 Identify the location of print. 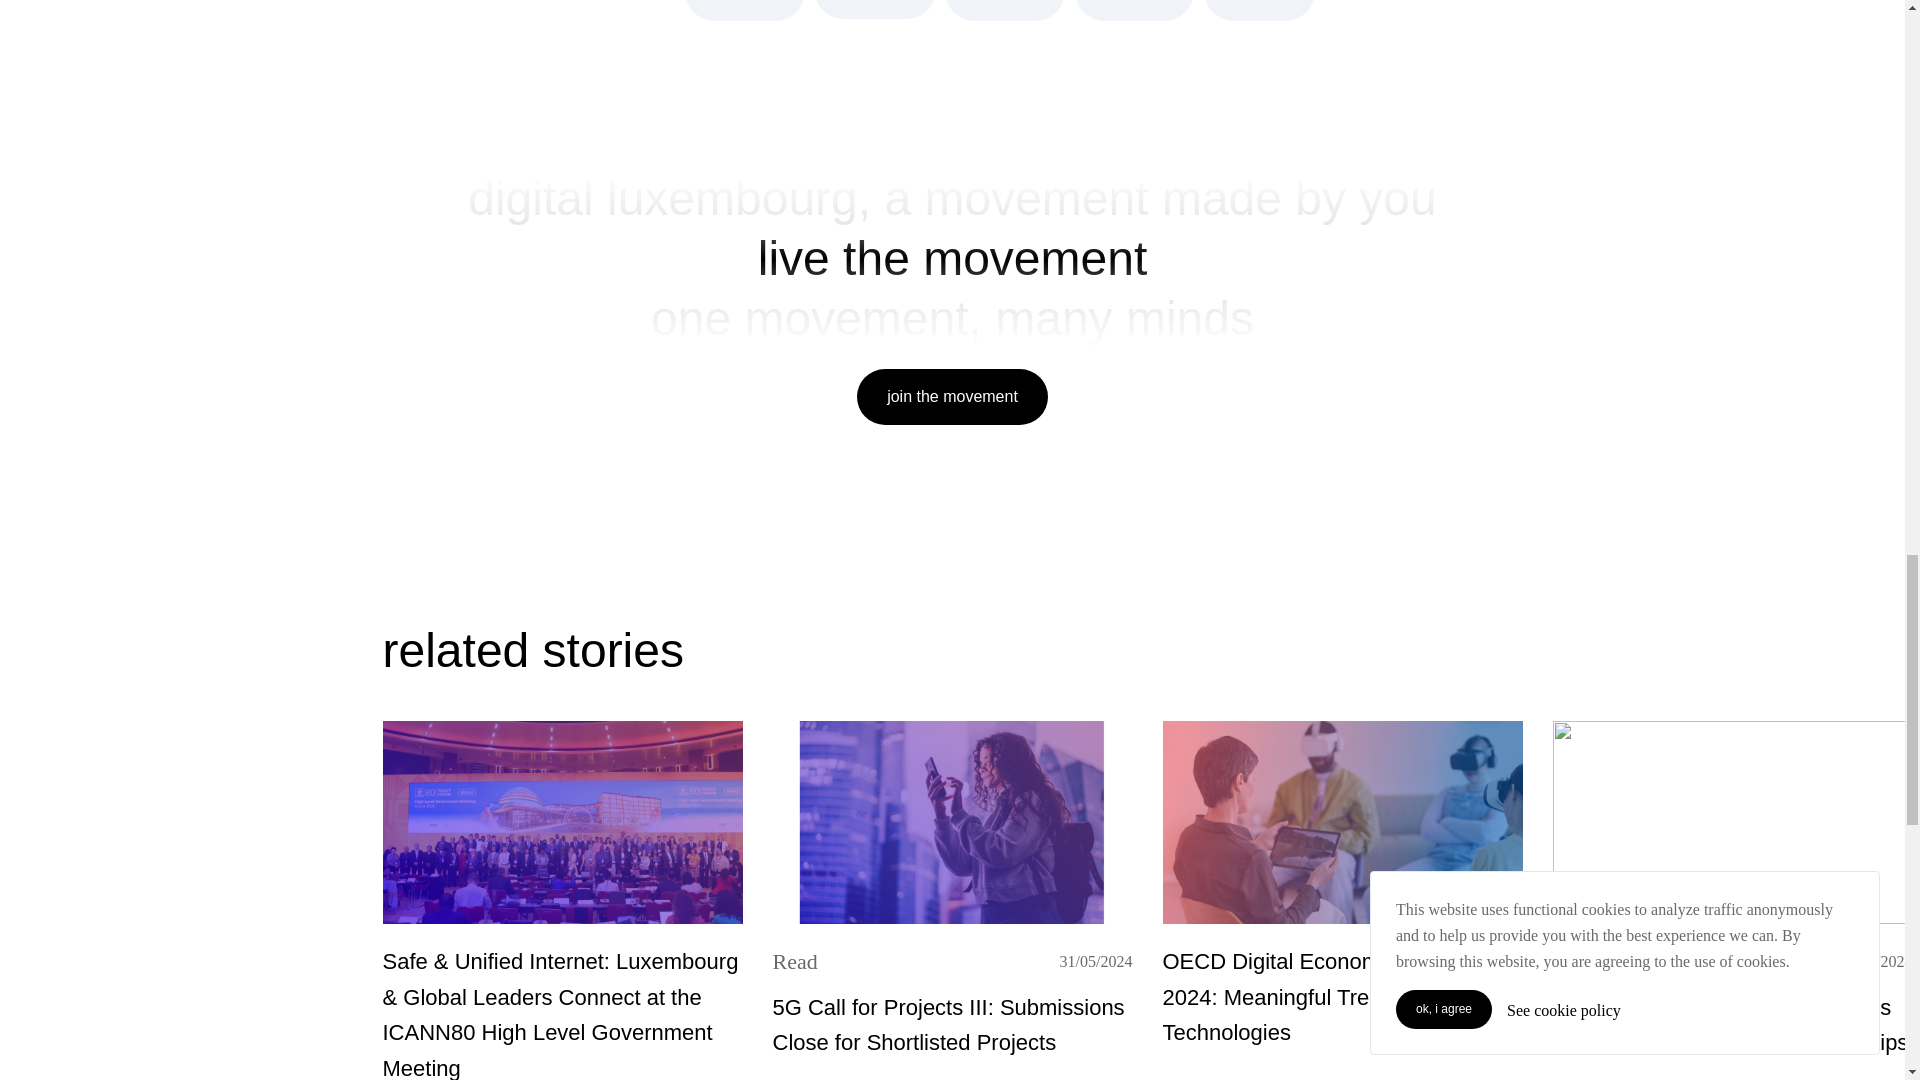
(874, 10).